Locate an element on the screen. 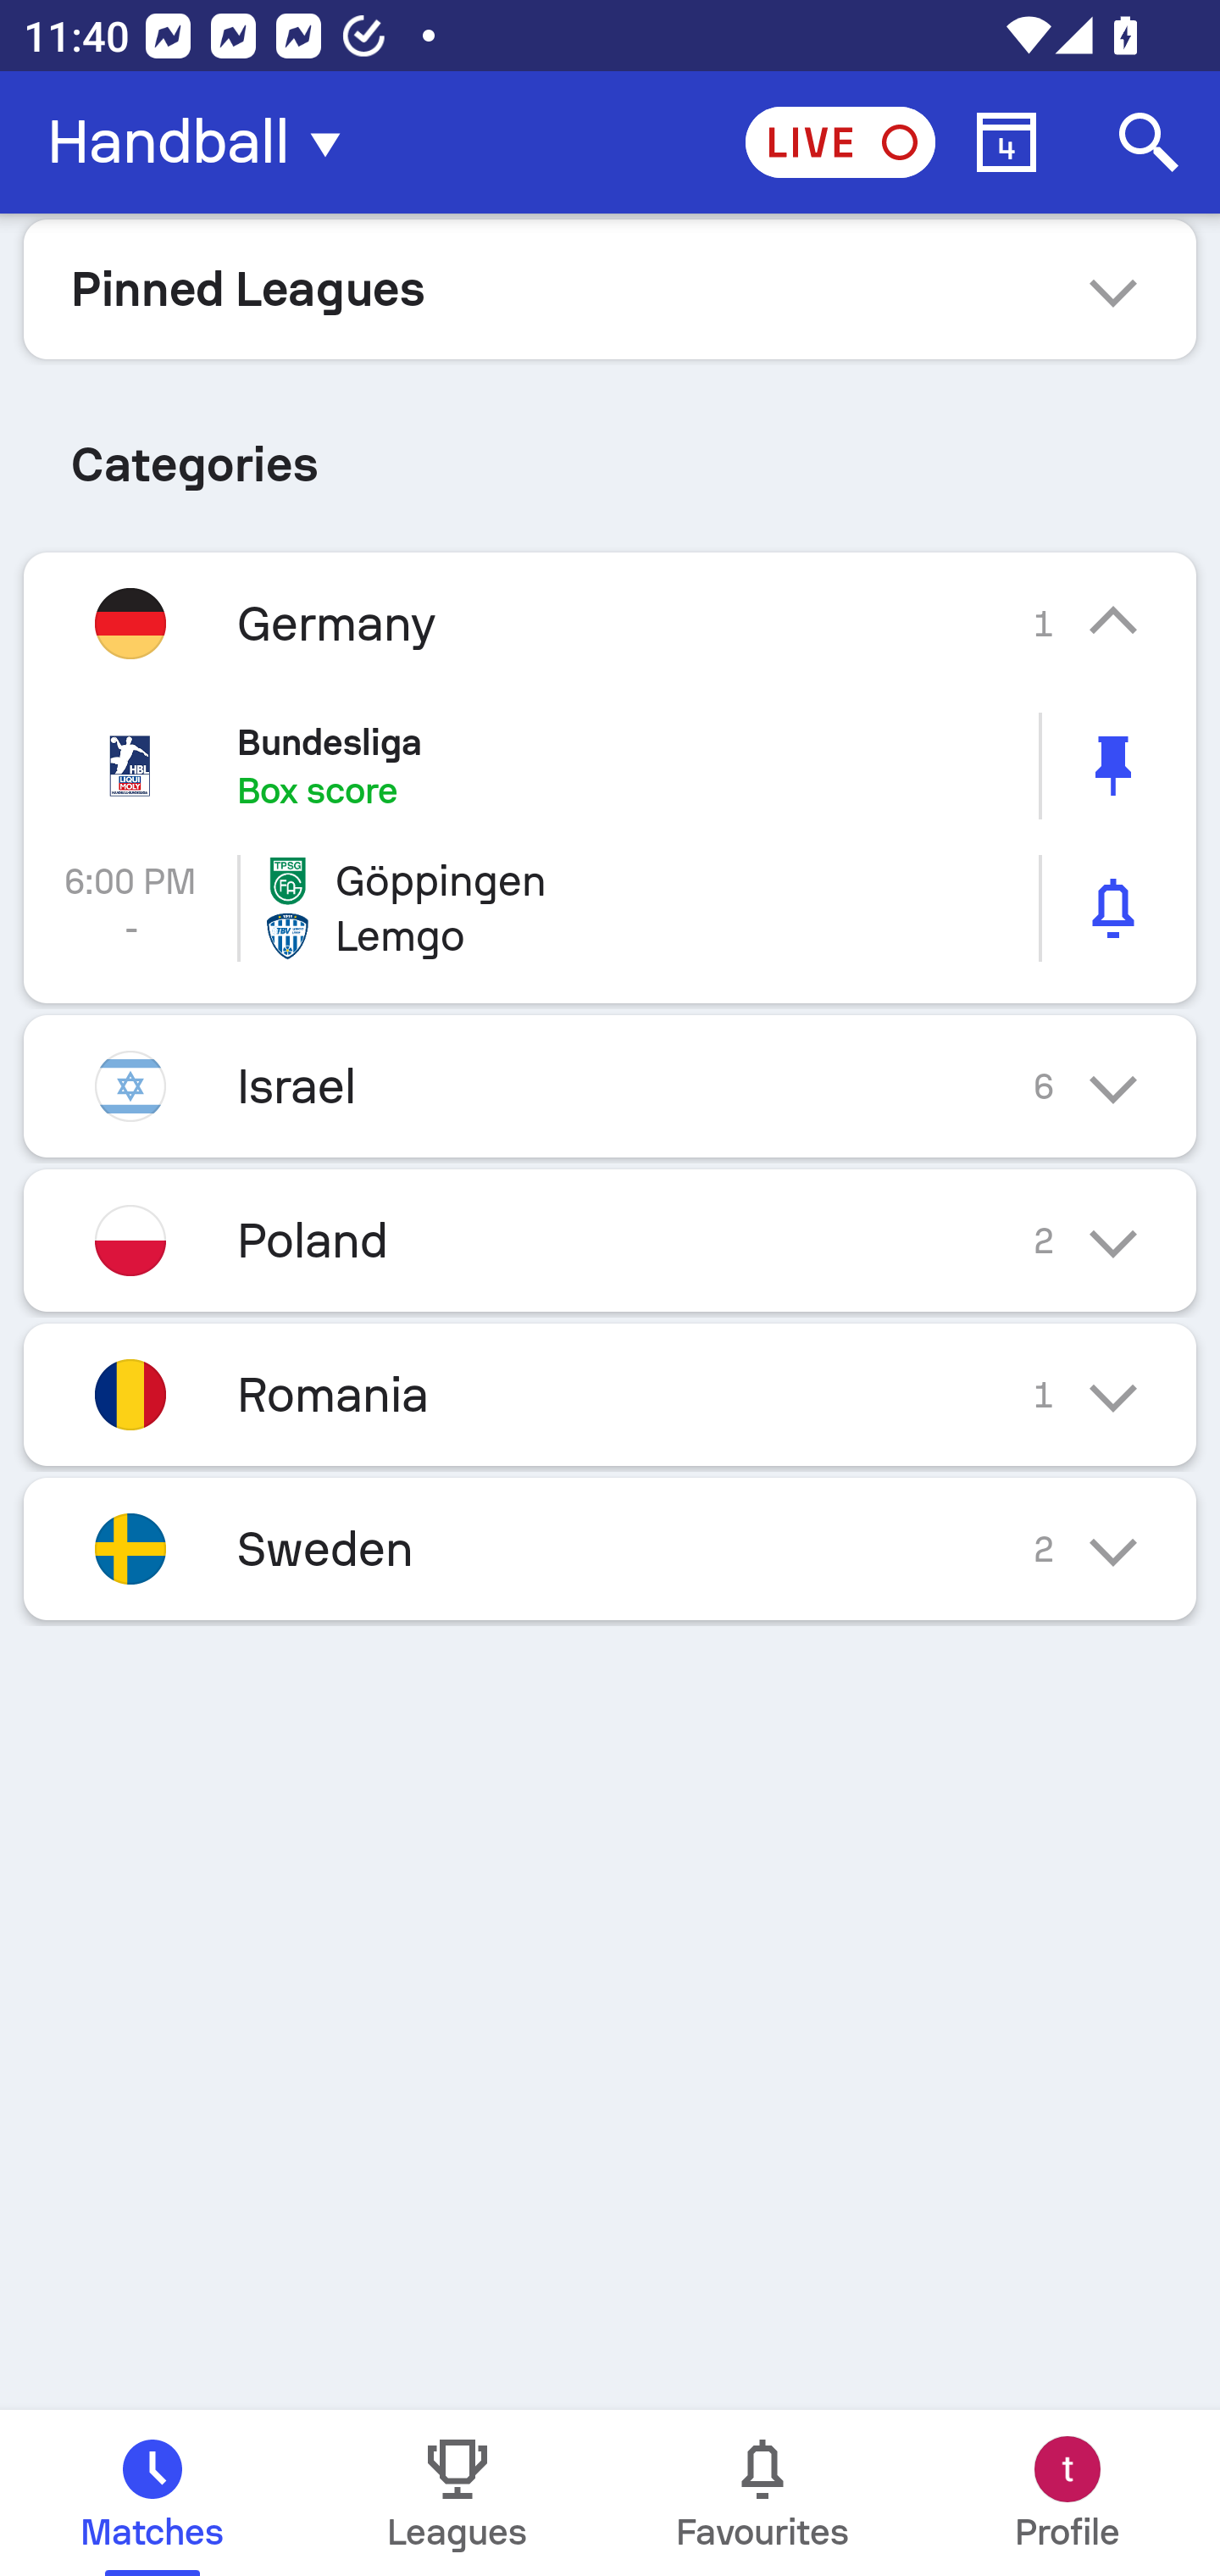 The image size is (1220, 2576). Poland 2 is located at coordinates (610, 1241).